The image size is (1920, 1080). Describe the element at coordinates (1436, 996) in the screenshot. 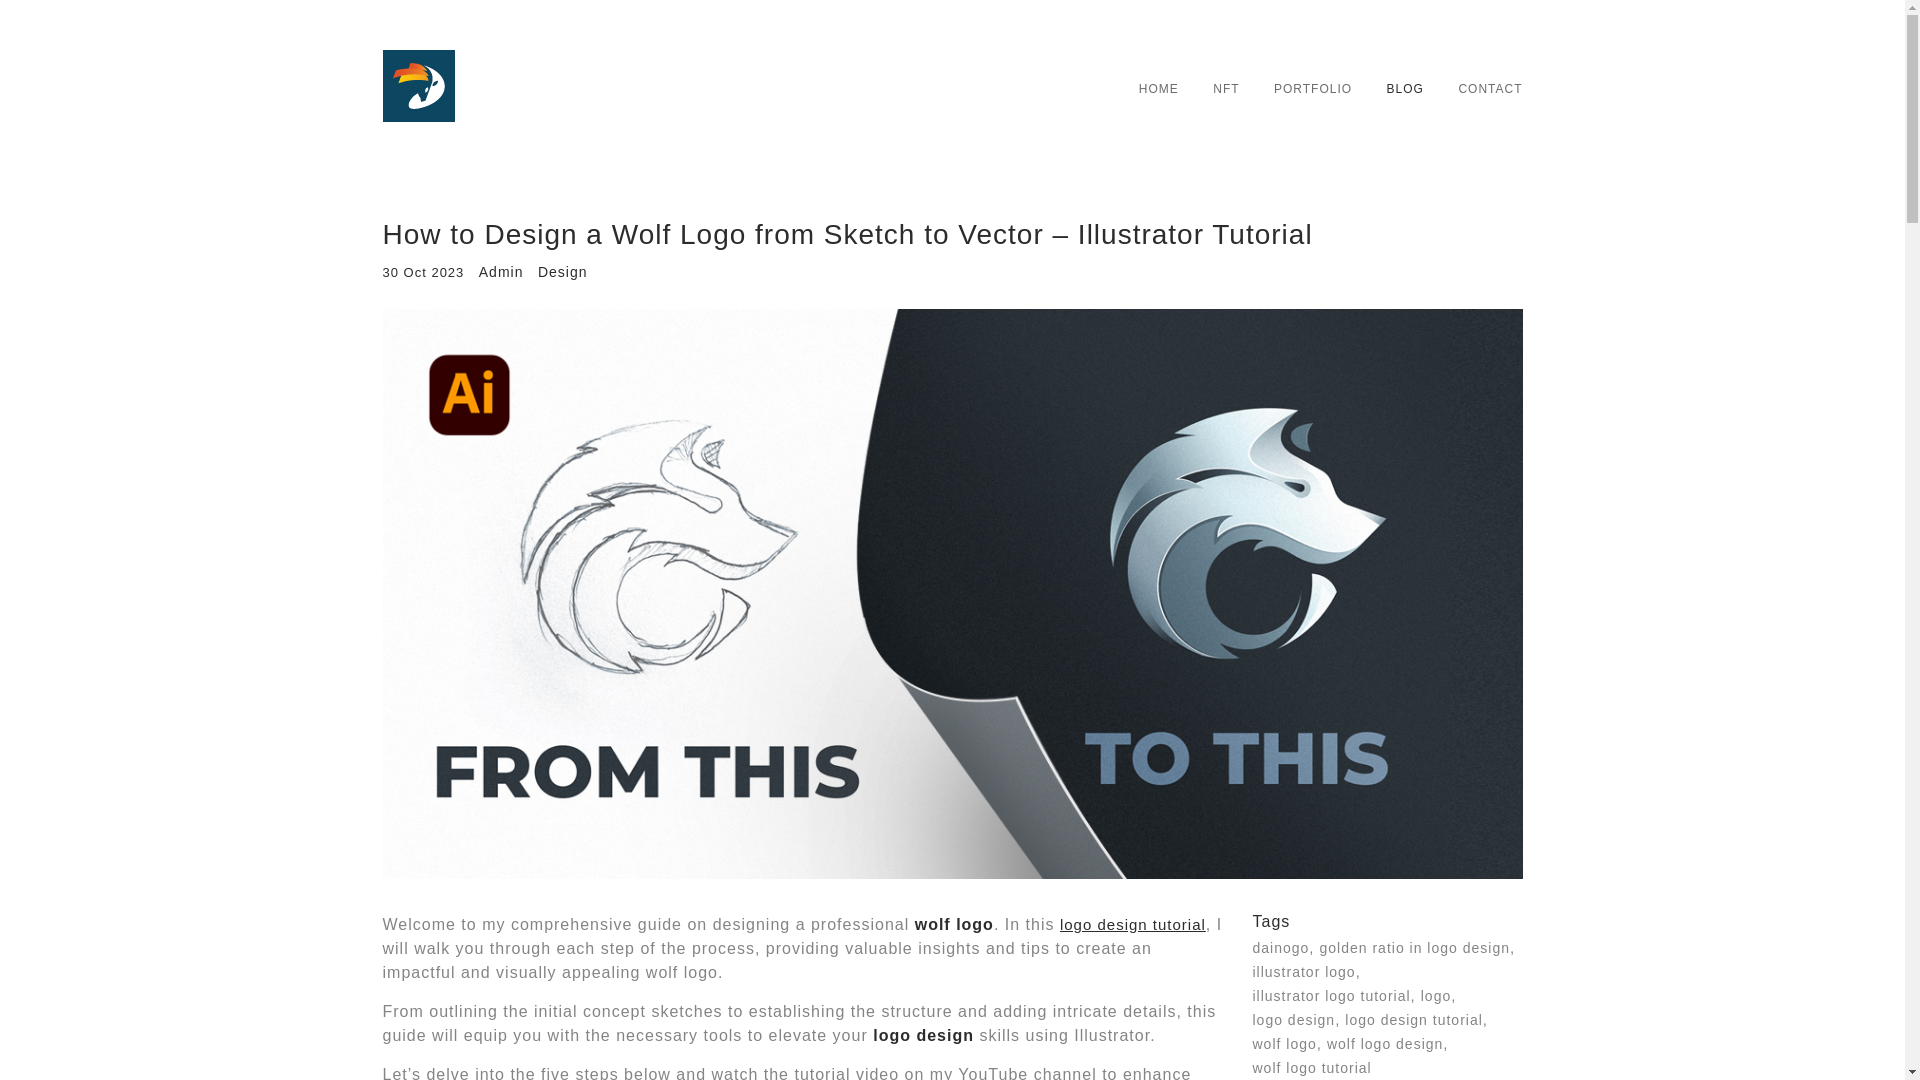

I see `logo` at that location.